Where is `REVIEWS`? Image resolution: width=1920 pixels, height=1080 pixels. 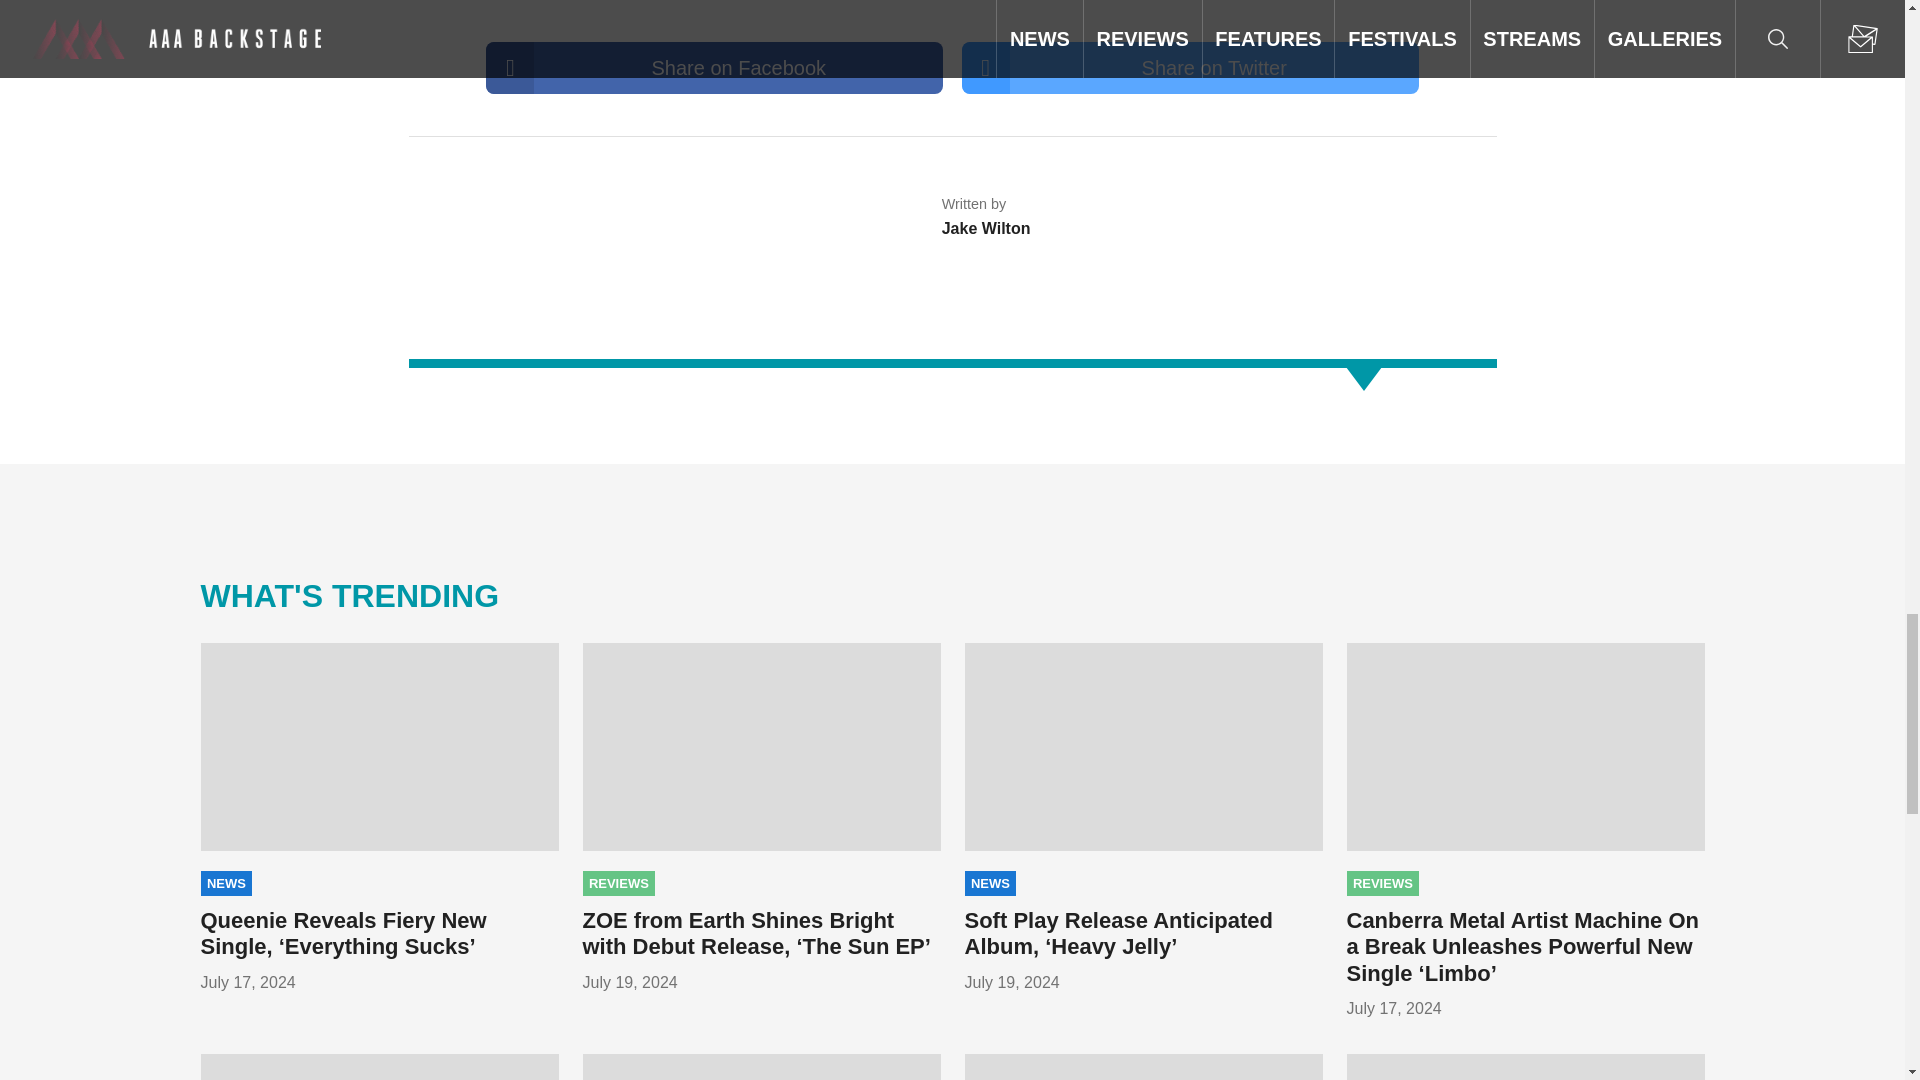
REVIEWS is located at coordinates (618, 883).